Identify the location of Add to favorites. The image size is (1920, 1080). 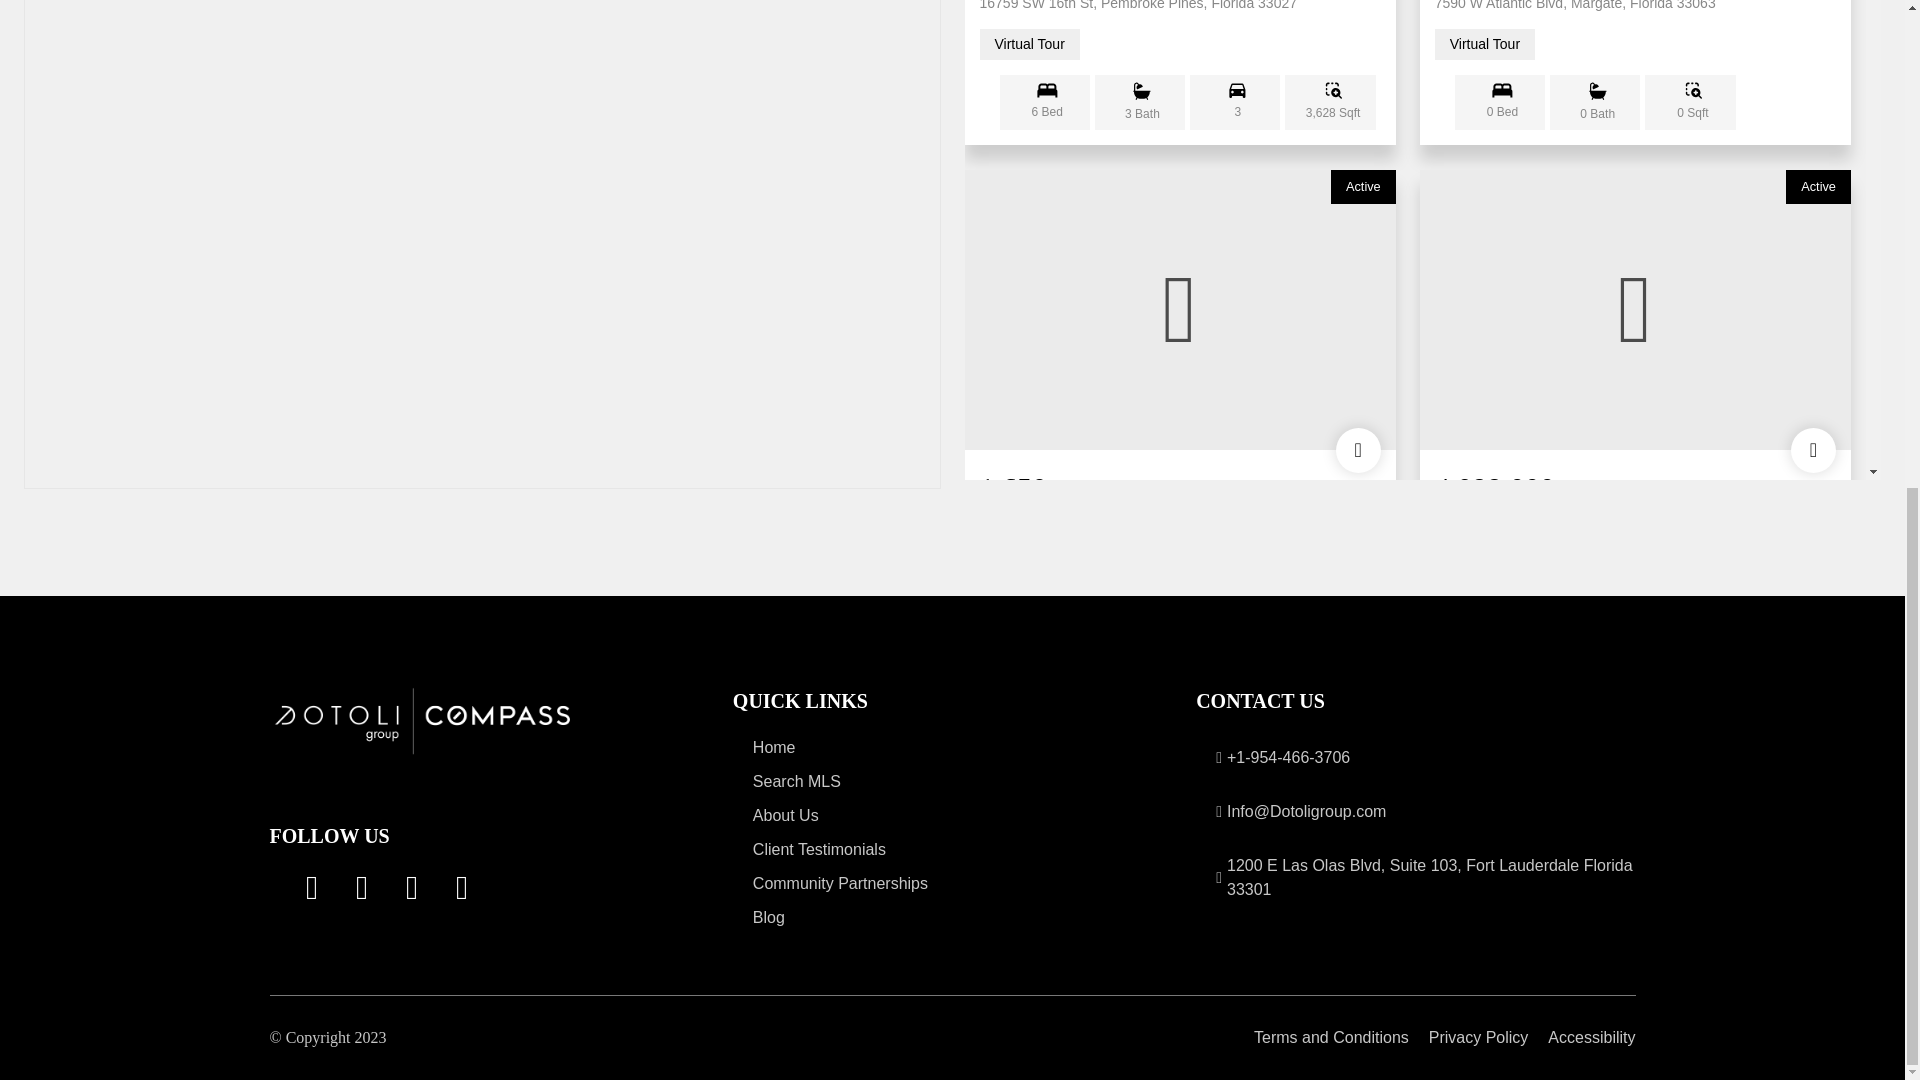
(1813, 450).